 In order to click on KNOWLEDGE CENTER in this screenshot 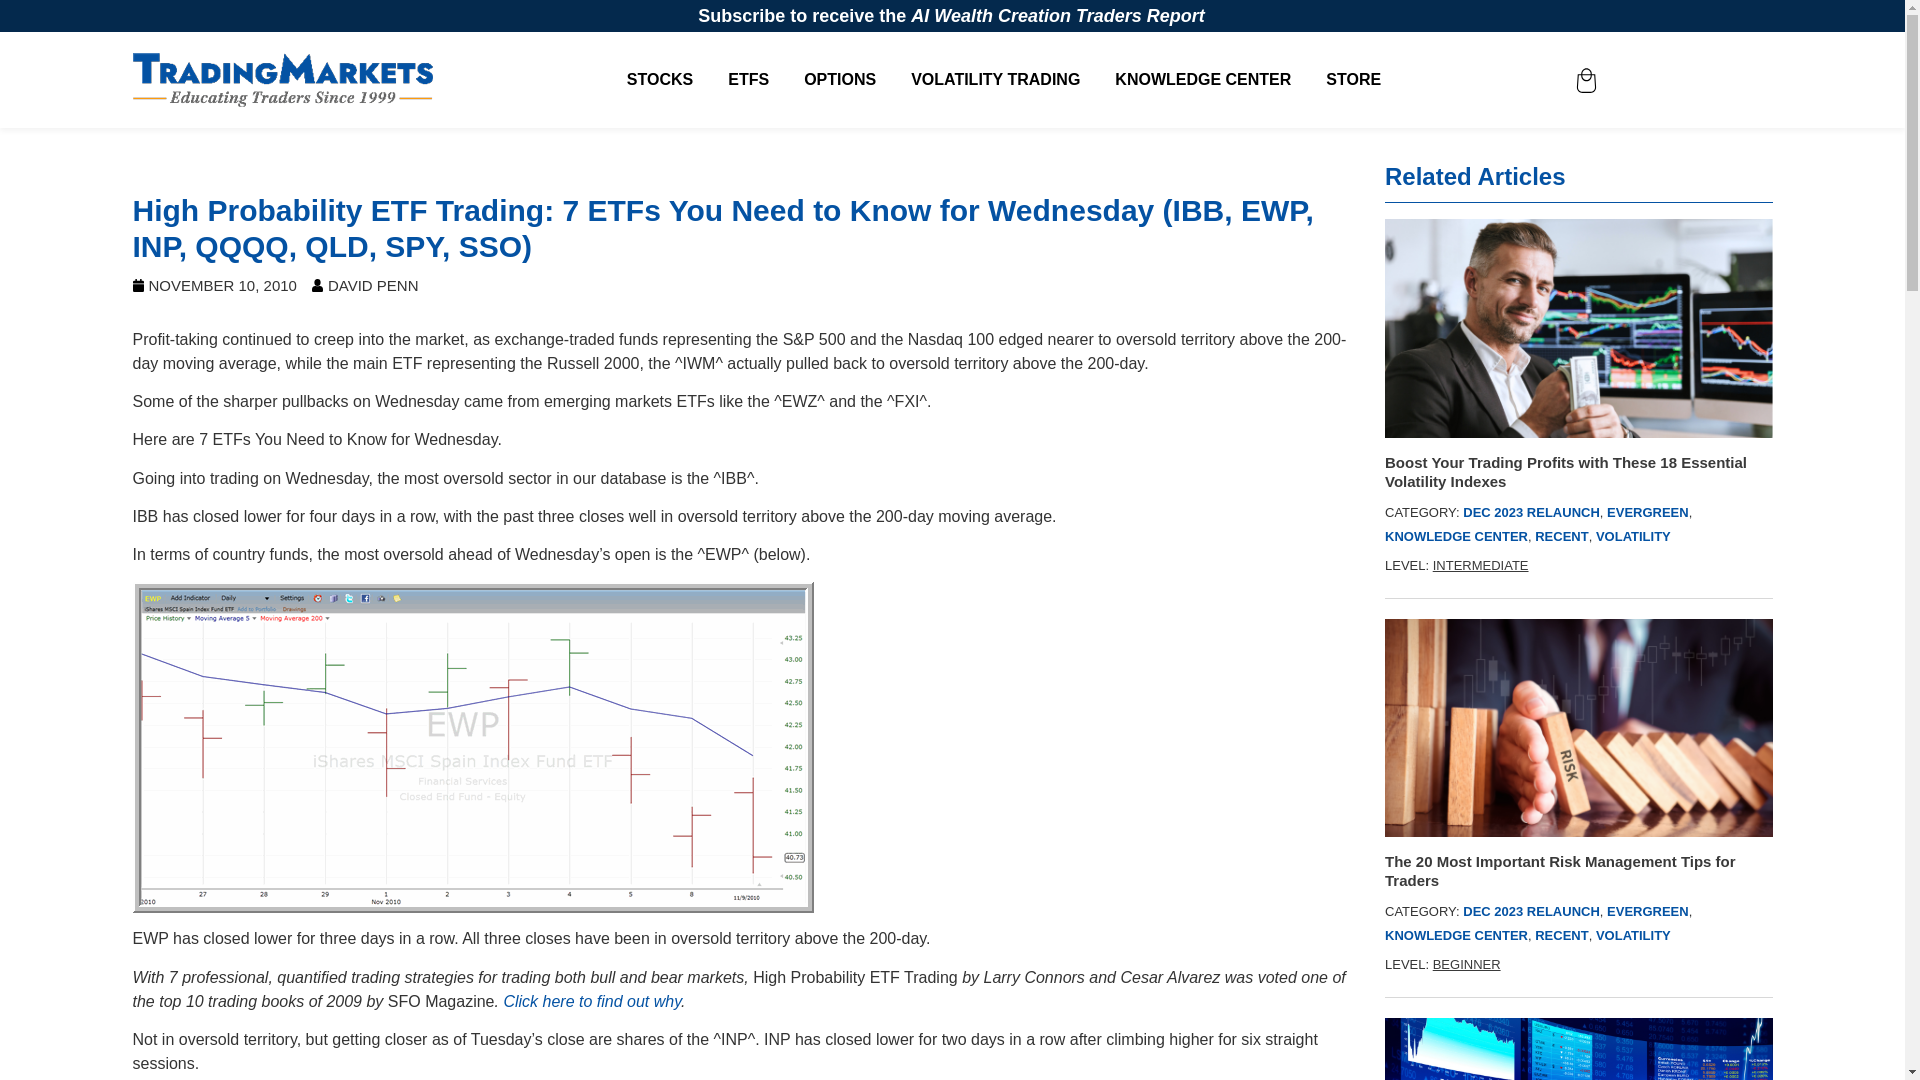, I will do `click(1456, 934)`.